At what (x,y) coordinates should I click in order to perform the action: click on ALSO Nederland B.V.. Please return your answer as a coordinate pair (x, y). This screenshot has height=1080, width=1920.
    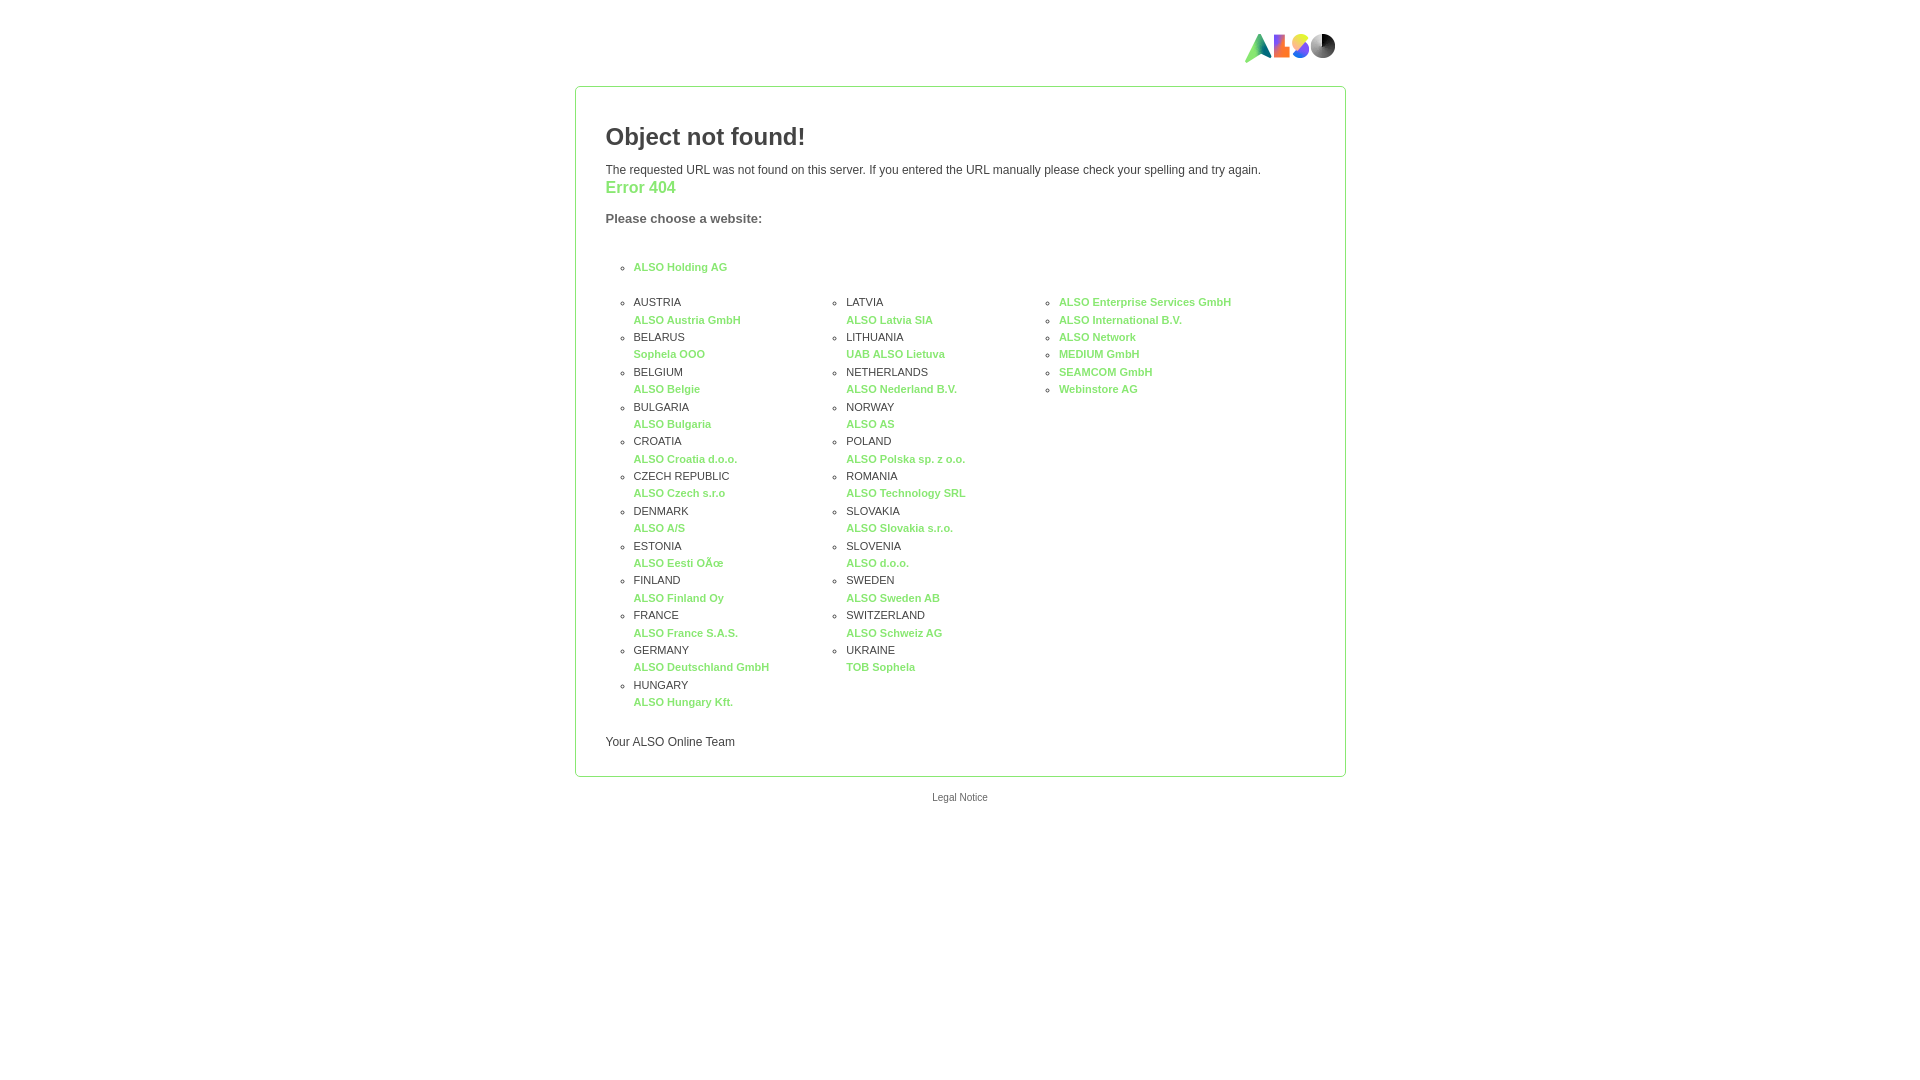
    Looking at the image, I should click on (902, 389).